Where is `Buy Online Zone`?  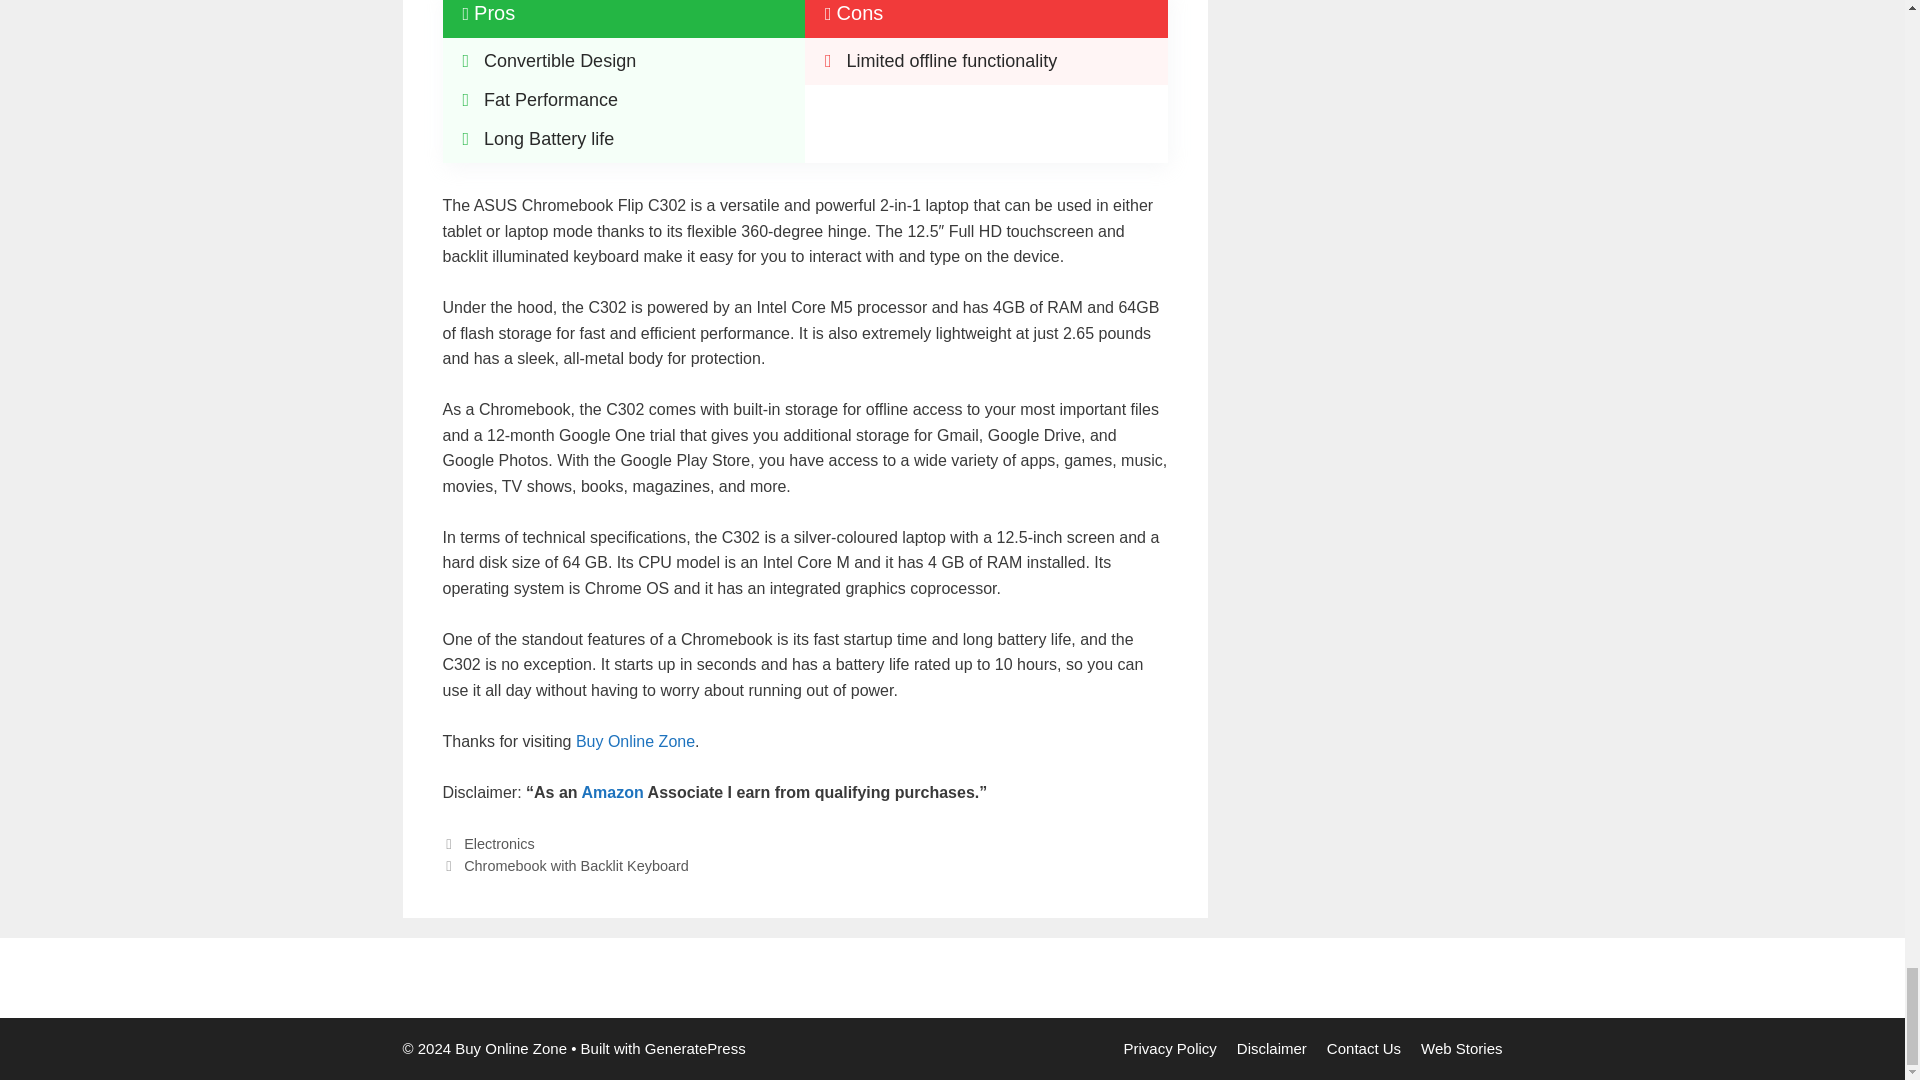 Buy Online Zone is located at coordinates (636, 741).